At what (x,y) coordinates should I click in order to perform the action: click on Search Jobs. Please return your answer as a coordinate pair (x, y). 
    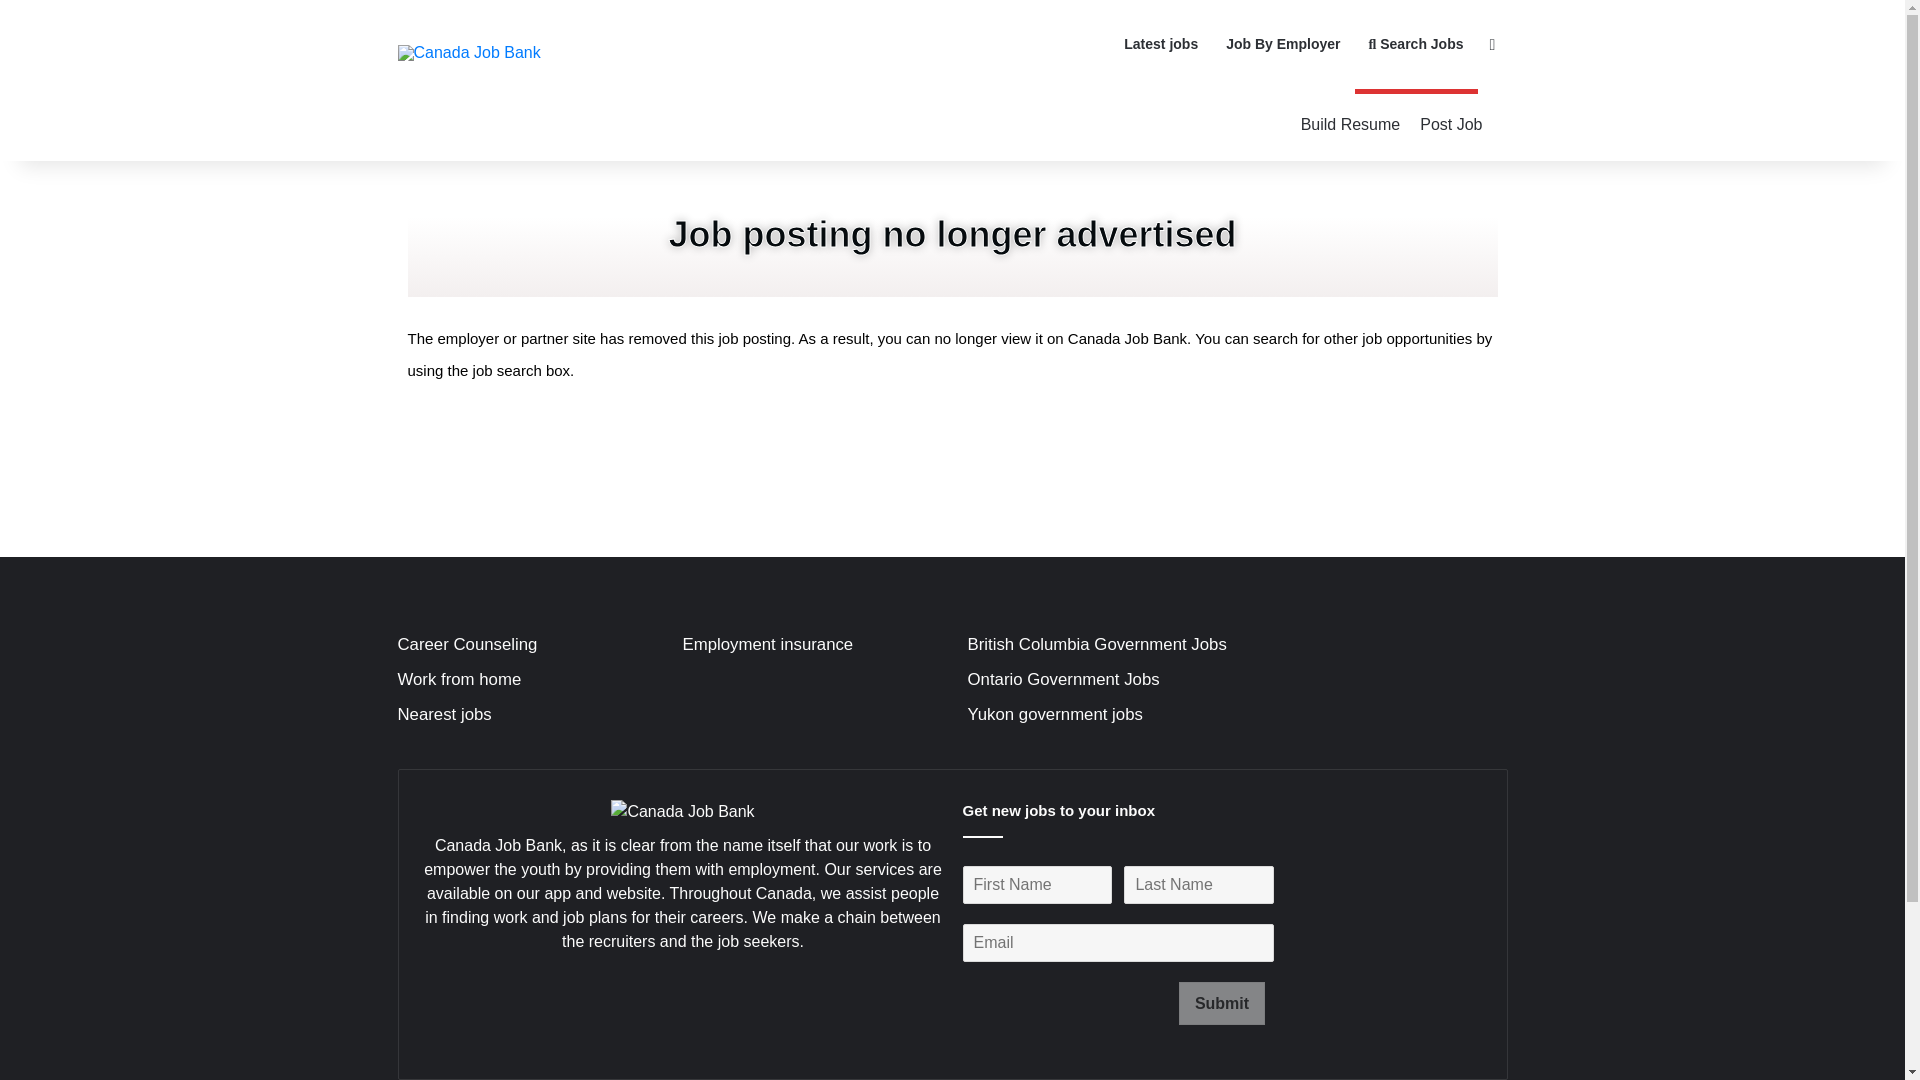
    Looking at the image, I should click on (1416, 44).